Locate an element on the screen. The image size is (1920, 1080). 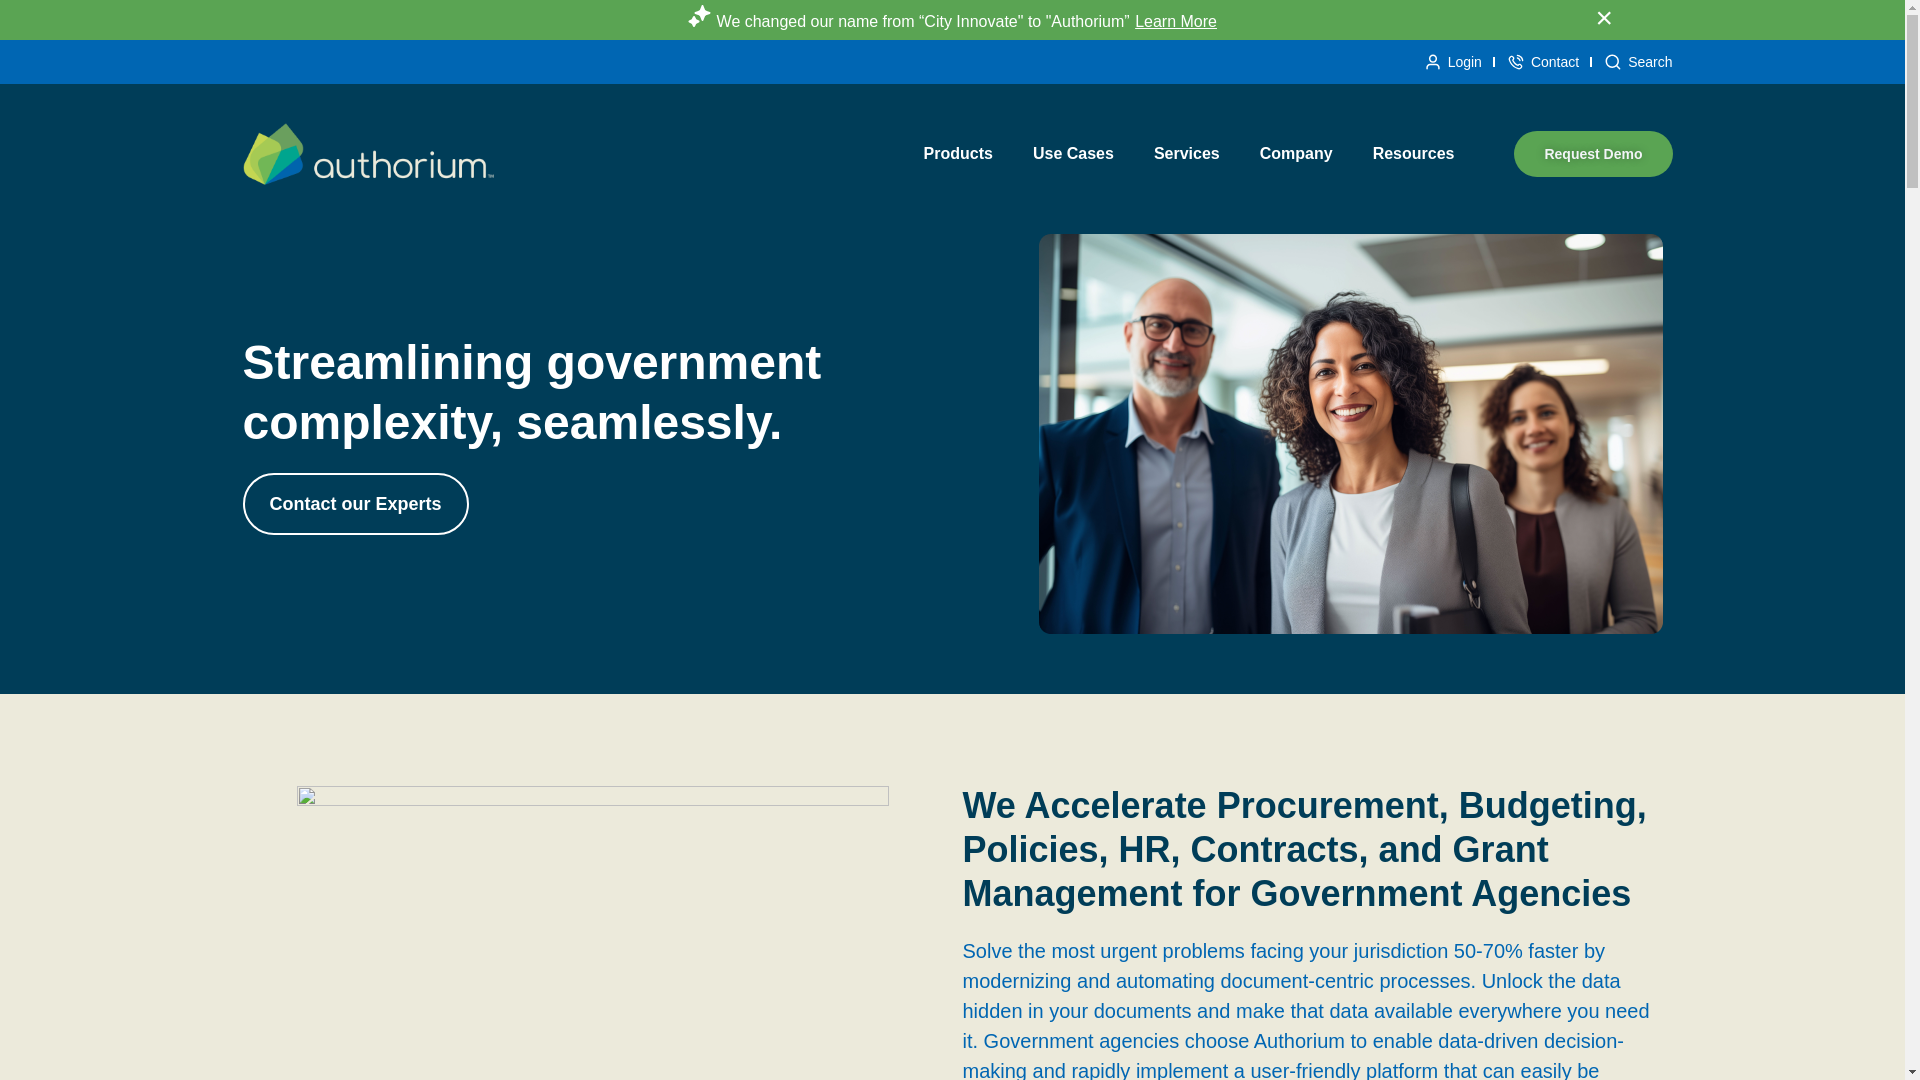
Use Cases is located at coordinates (1074, 154).